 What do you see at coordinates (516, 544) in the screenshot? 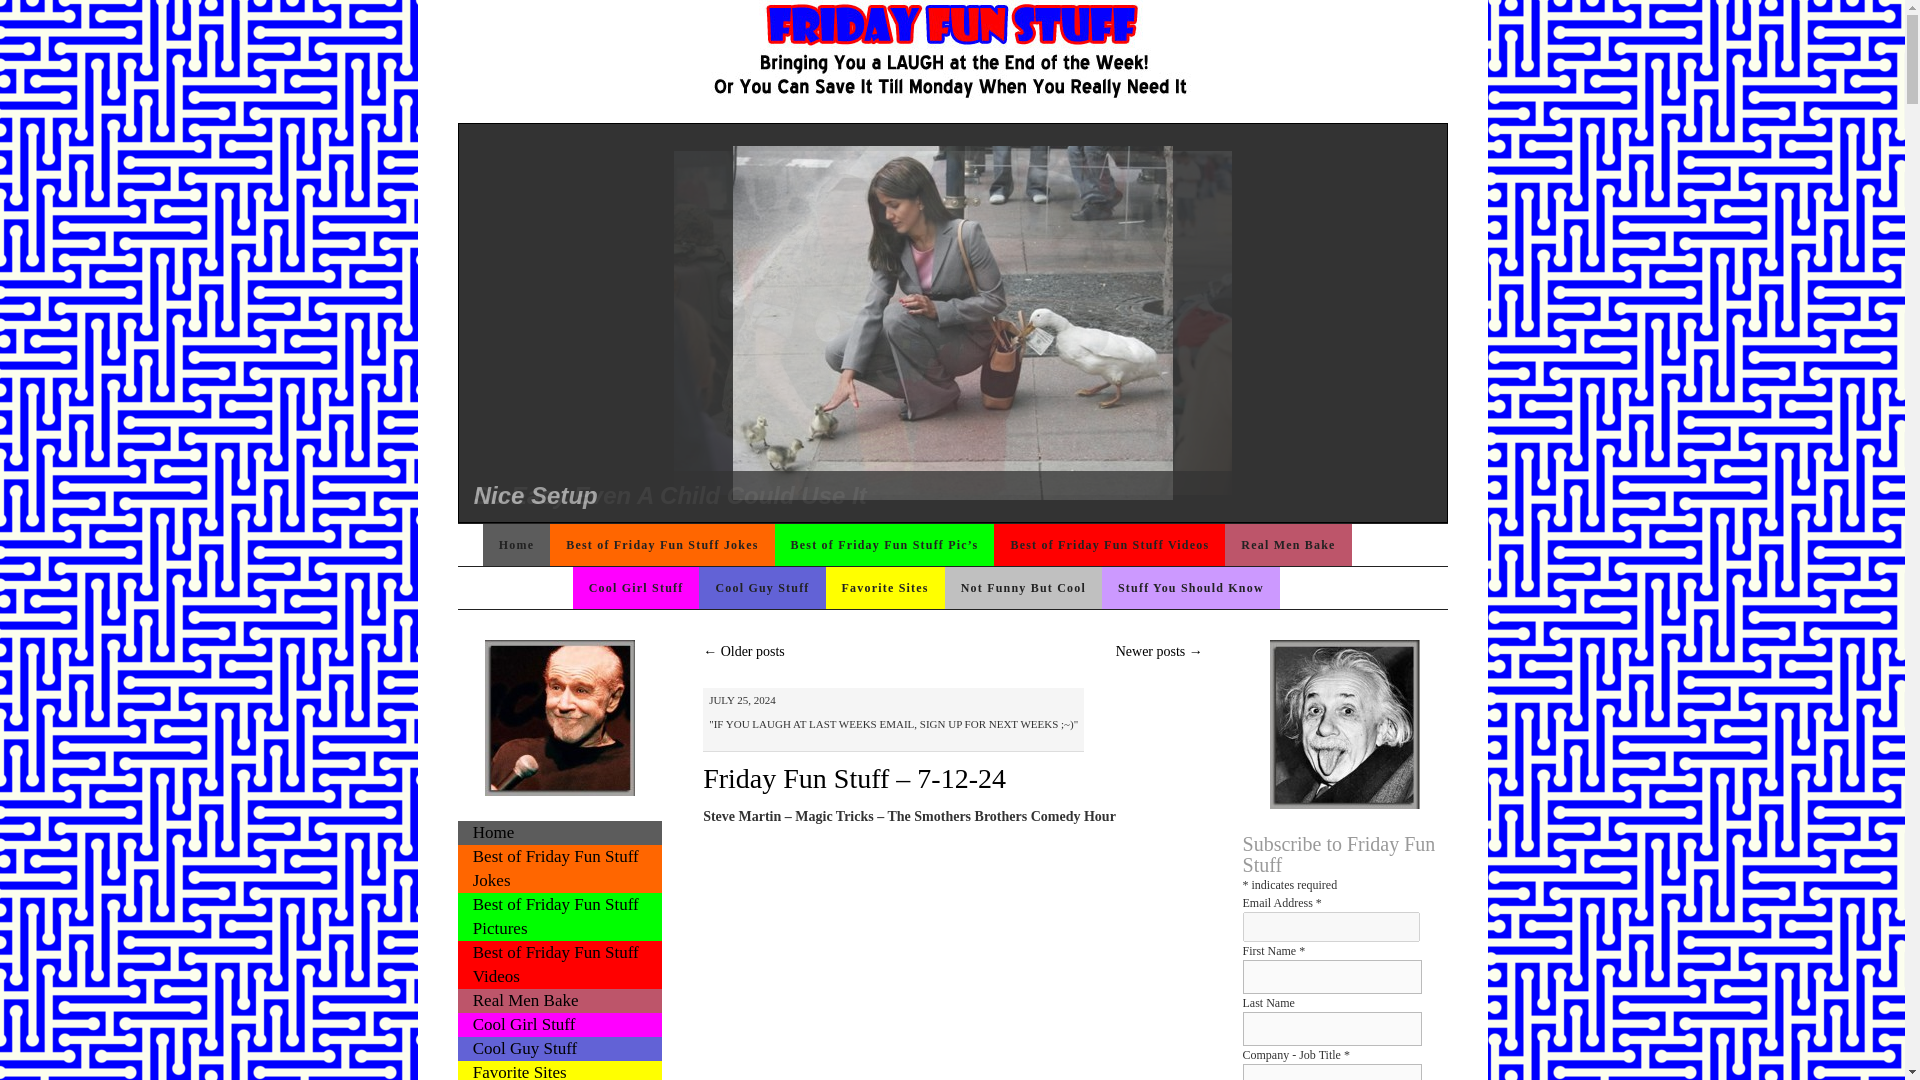
I see `Home` at bounding box center [516, 544].